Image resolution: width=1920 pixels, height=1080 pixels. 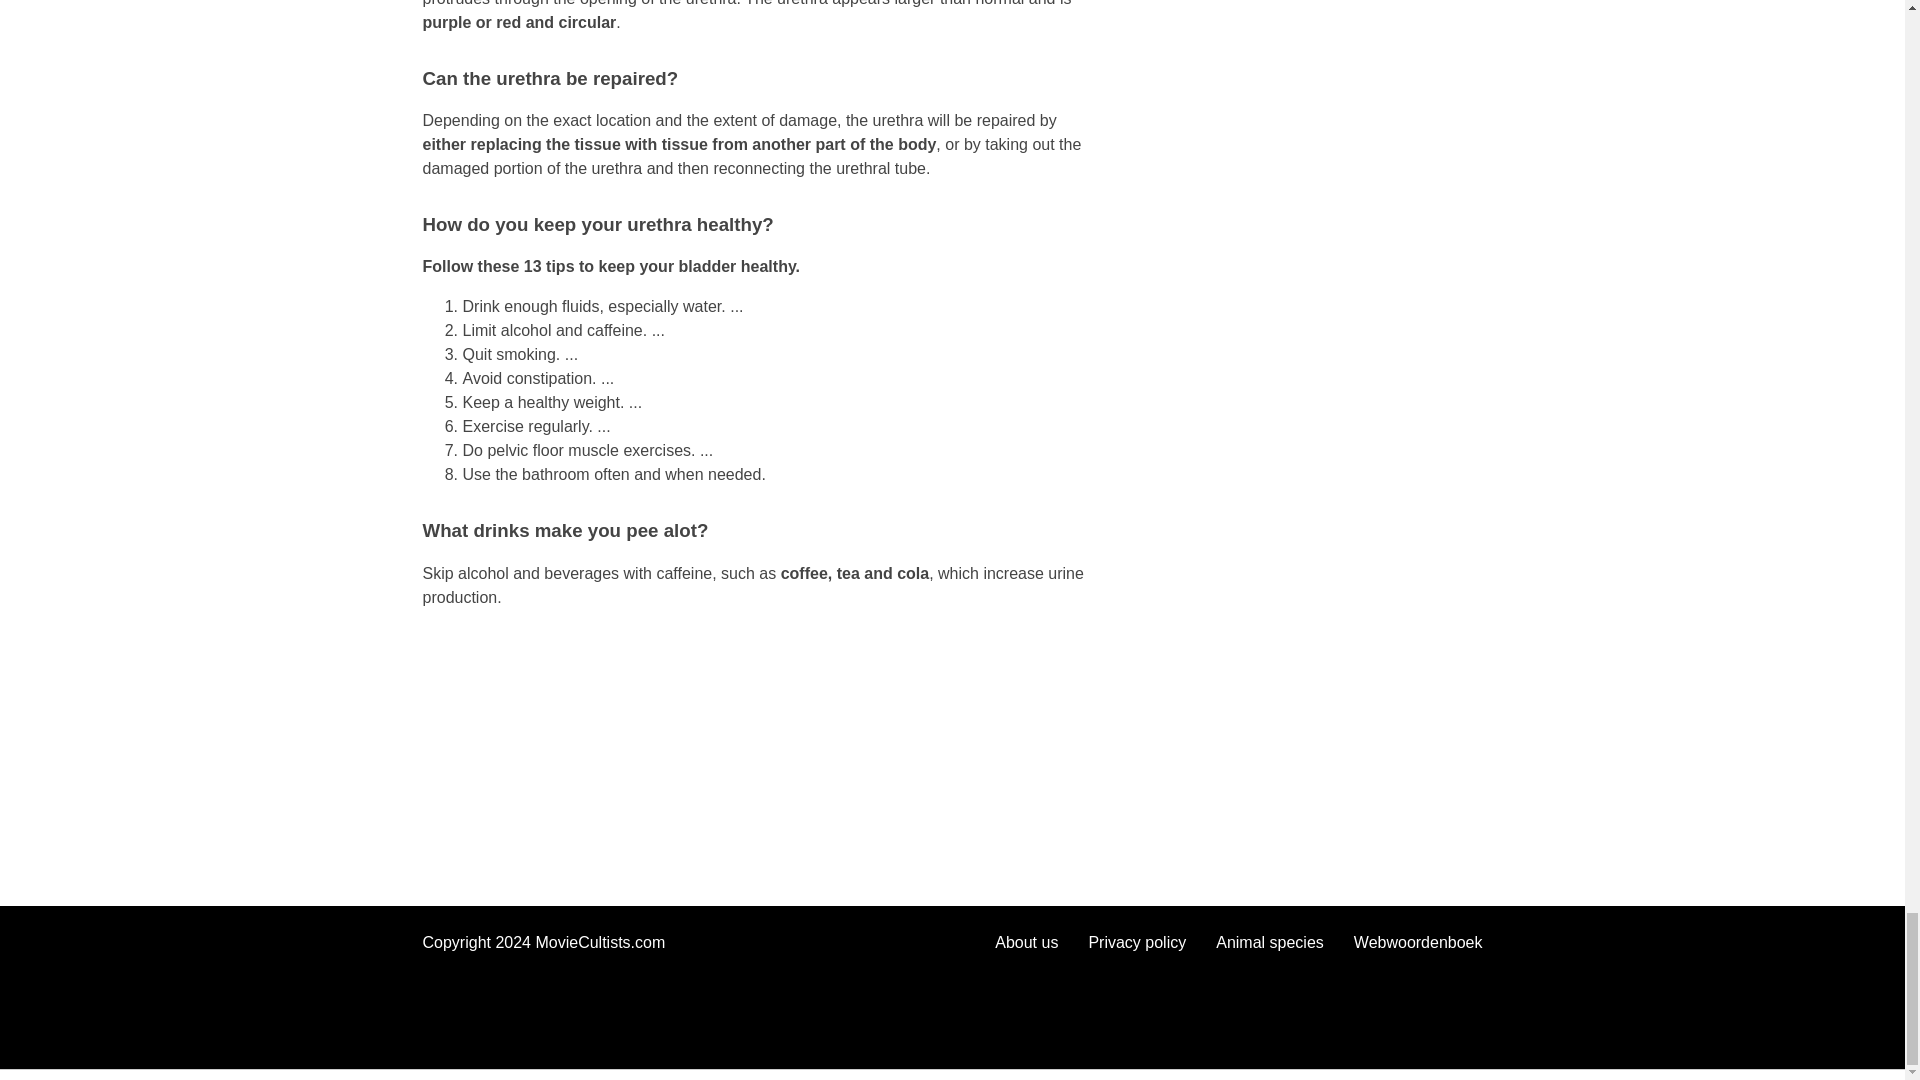 What do you see at coordinates (1418, 942) in the screenshot?
I see `Webwoordenboek` at bounding box center [1418, 942].